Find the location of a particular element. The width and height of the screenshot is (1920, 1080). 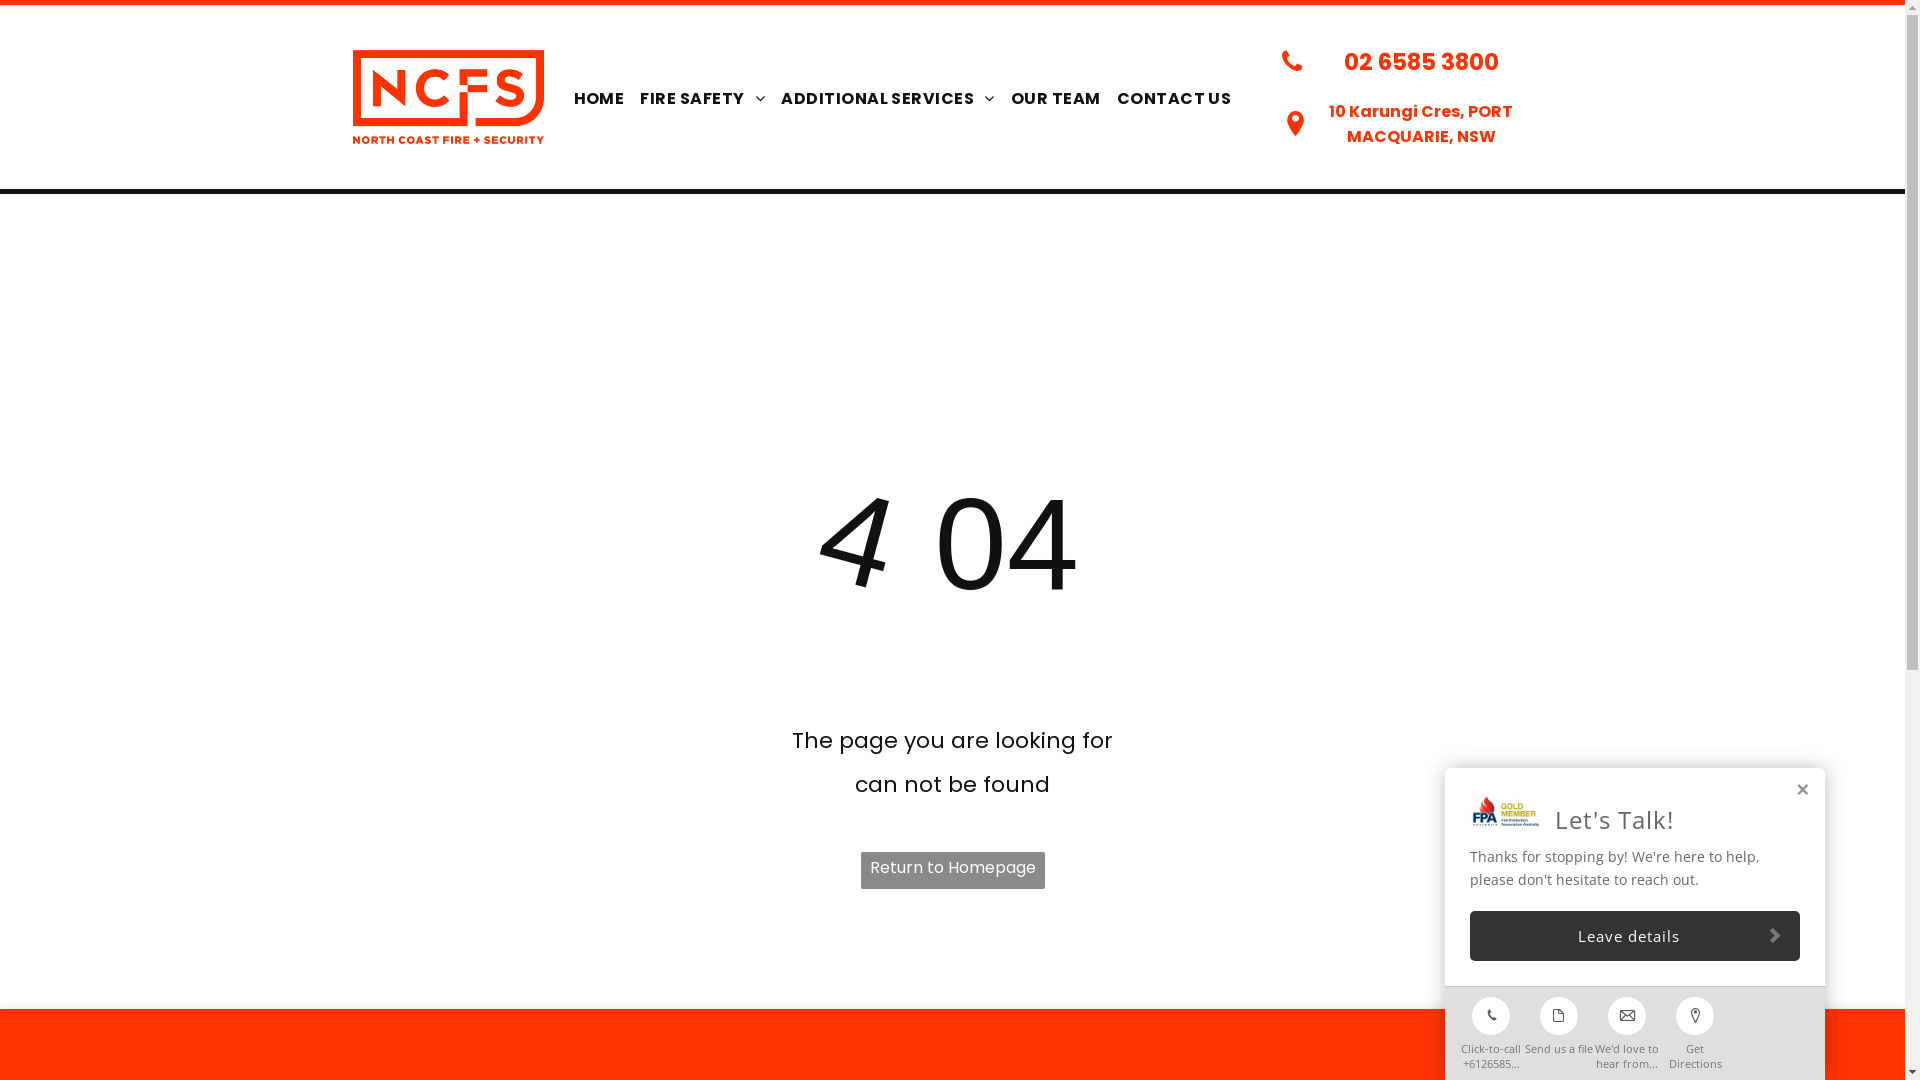

North Coast Fire & Security is located at coordinates (448, 97).